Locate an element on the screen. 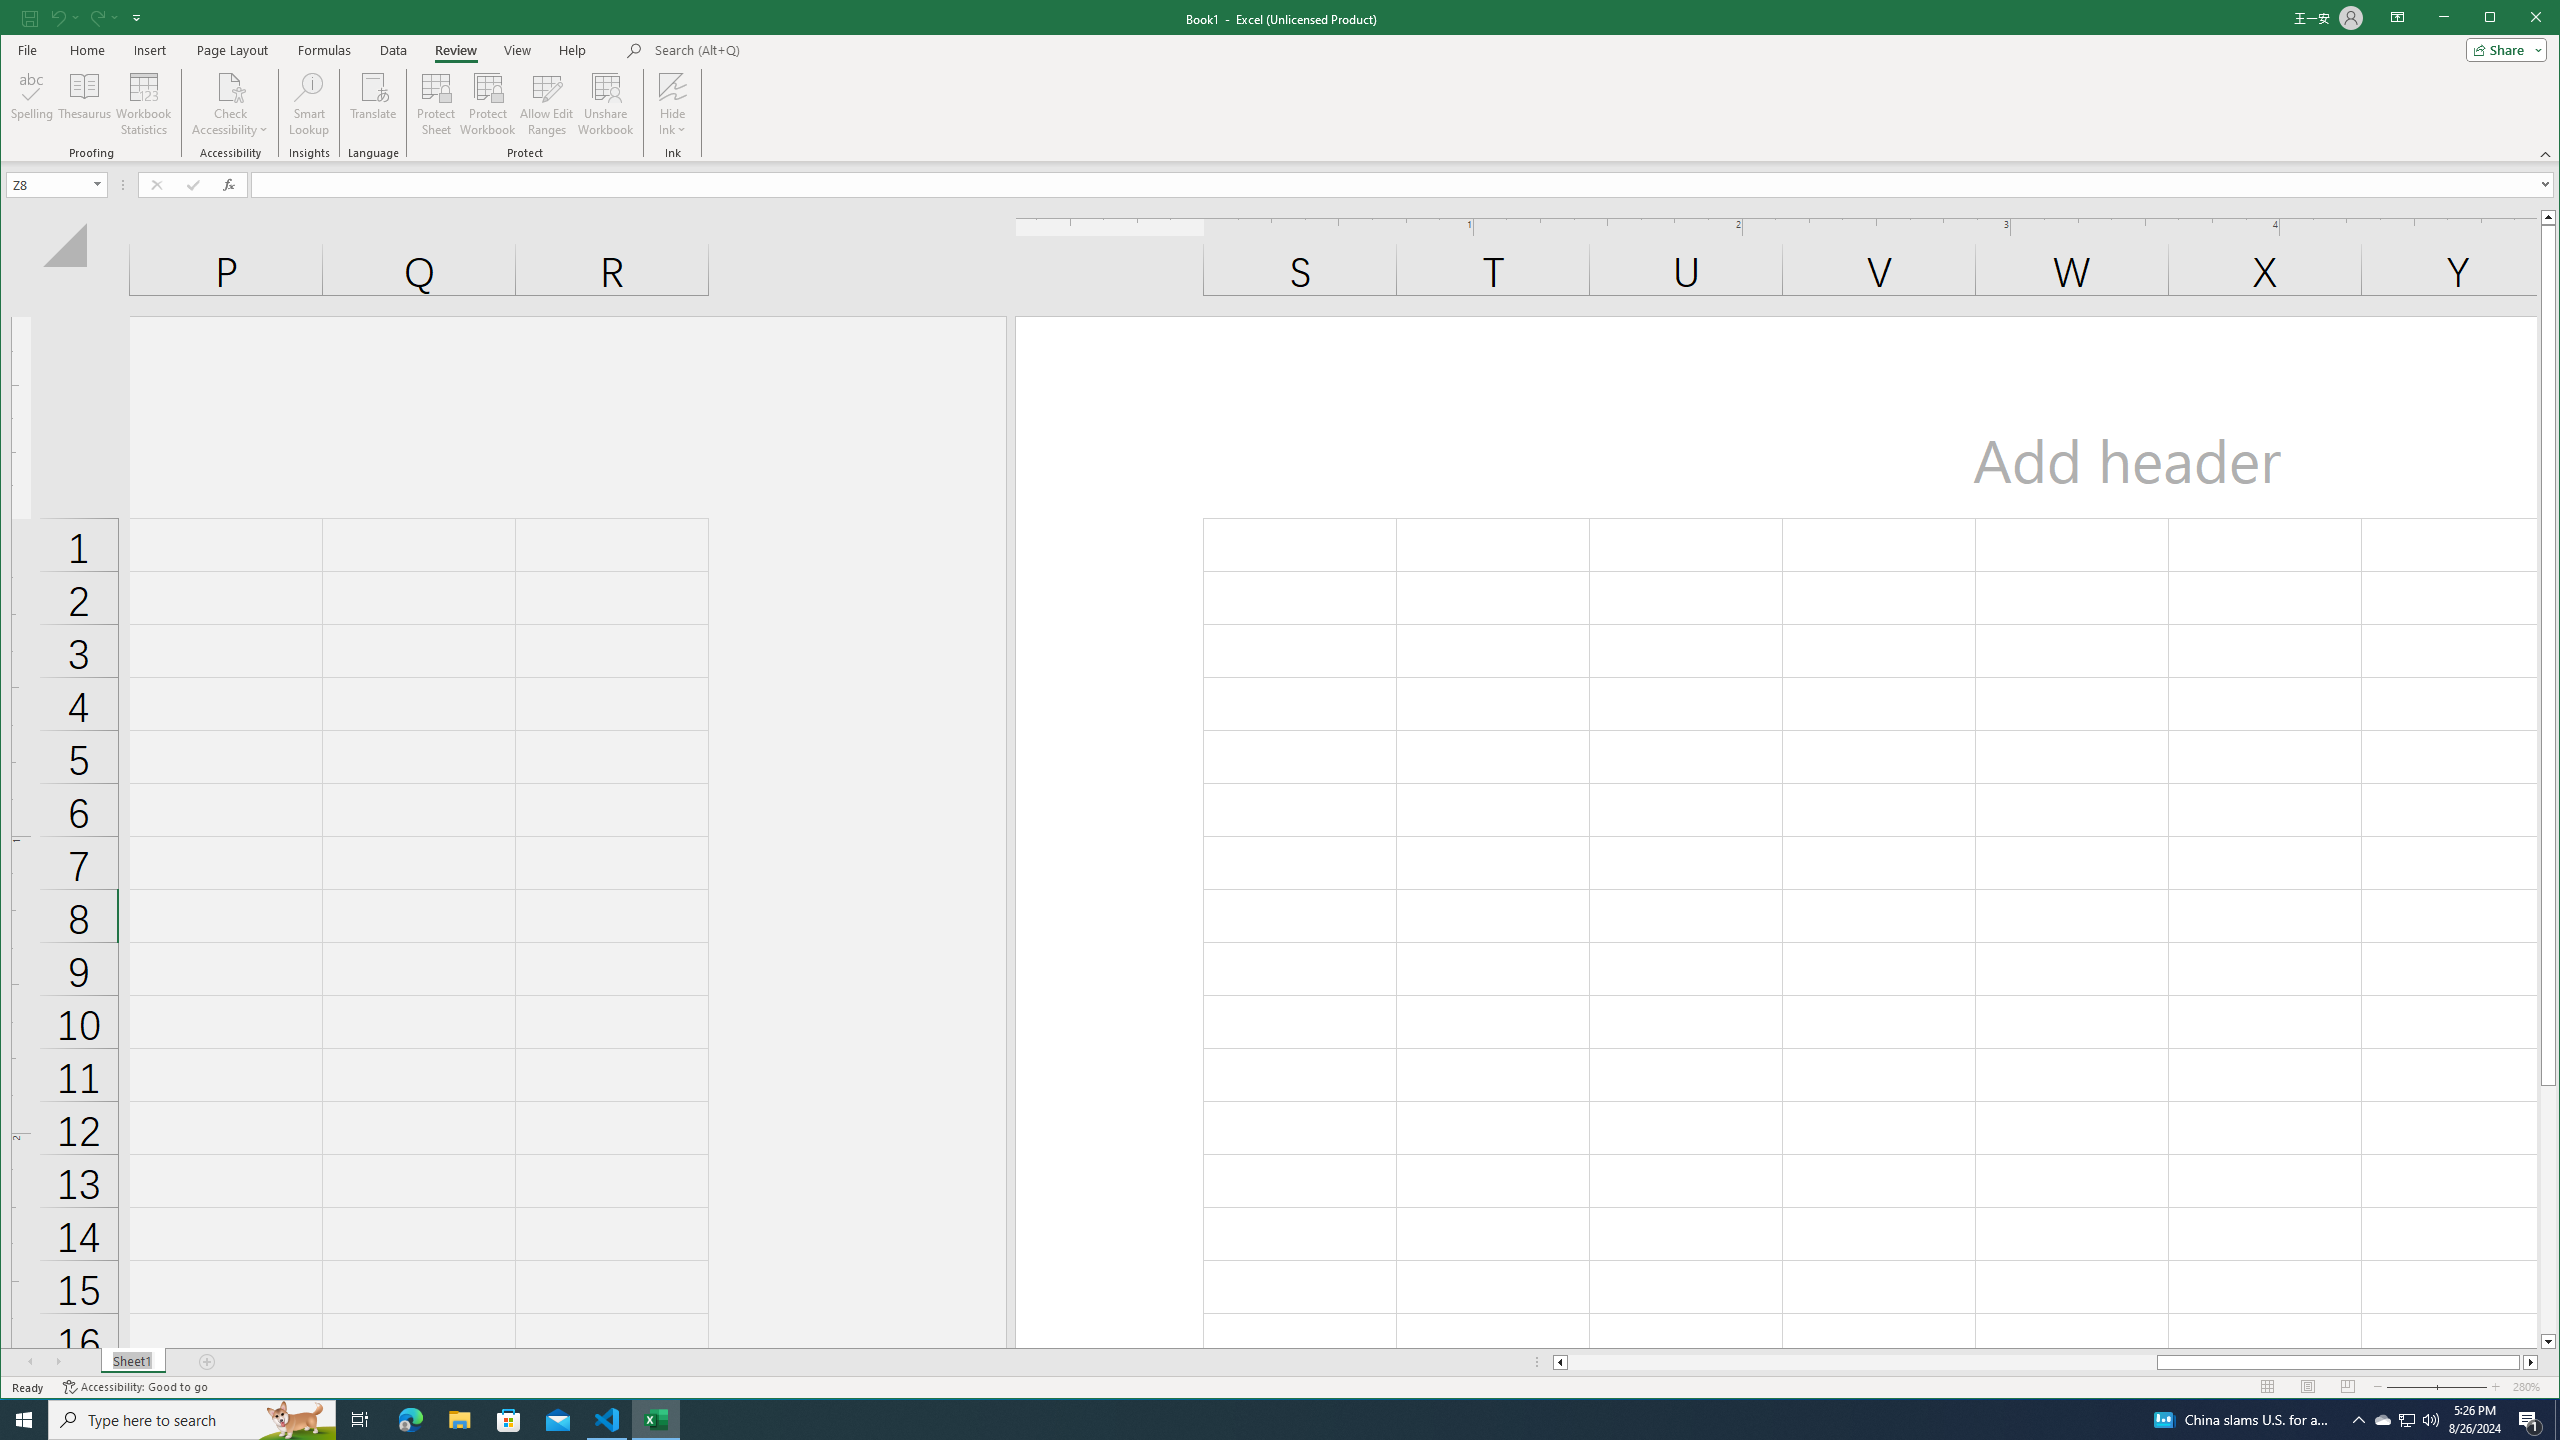 Image resolution: width=2560 pixels, height=1440 pixels. Visual Studio Code - 1 running window is located at coordinates (608, 1420).